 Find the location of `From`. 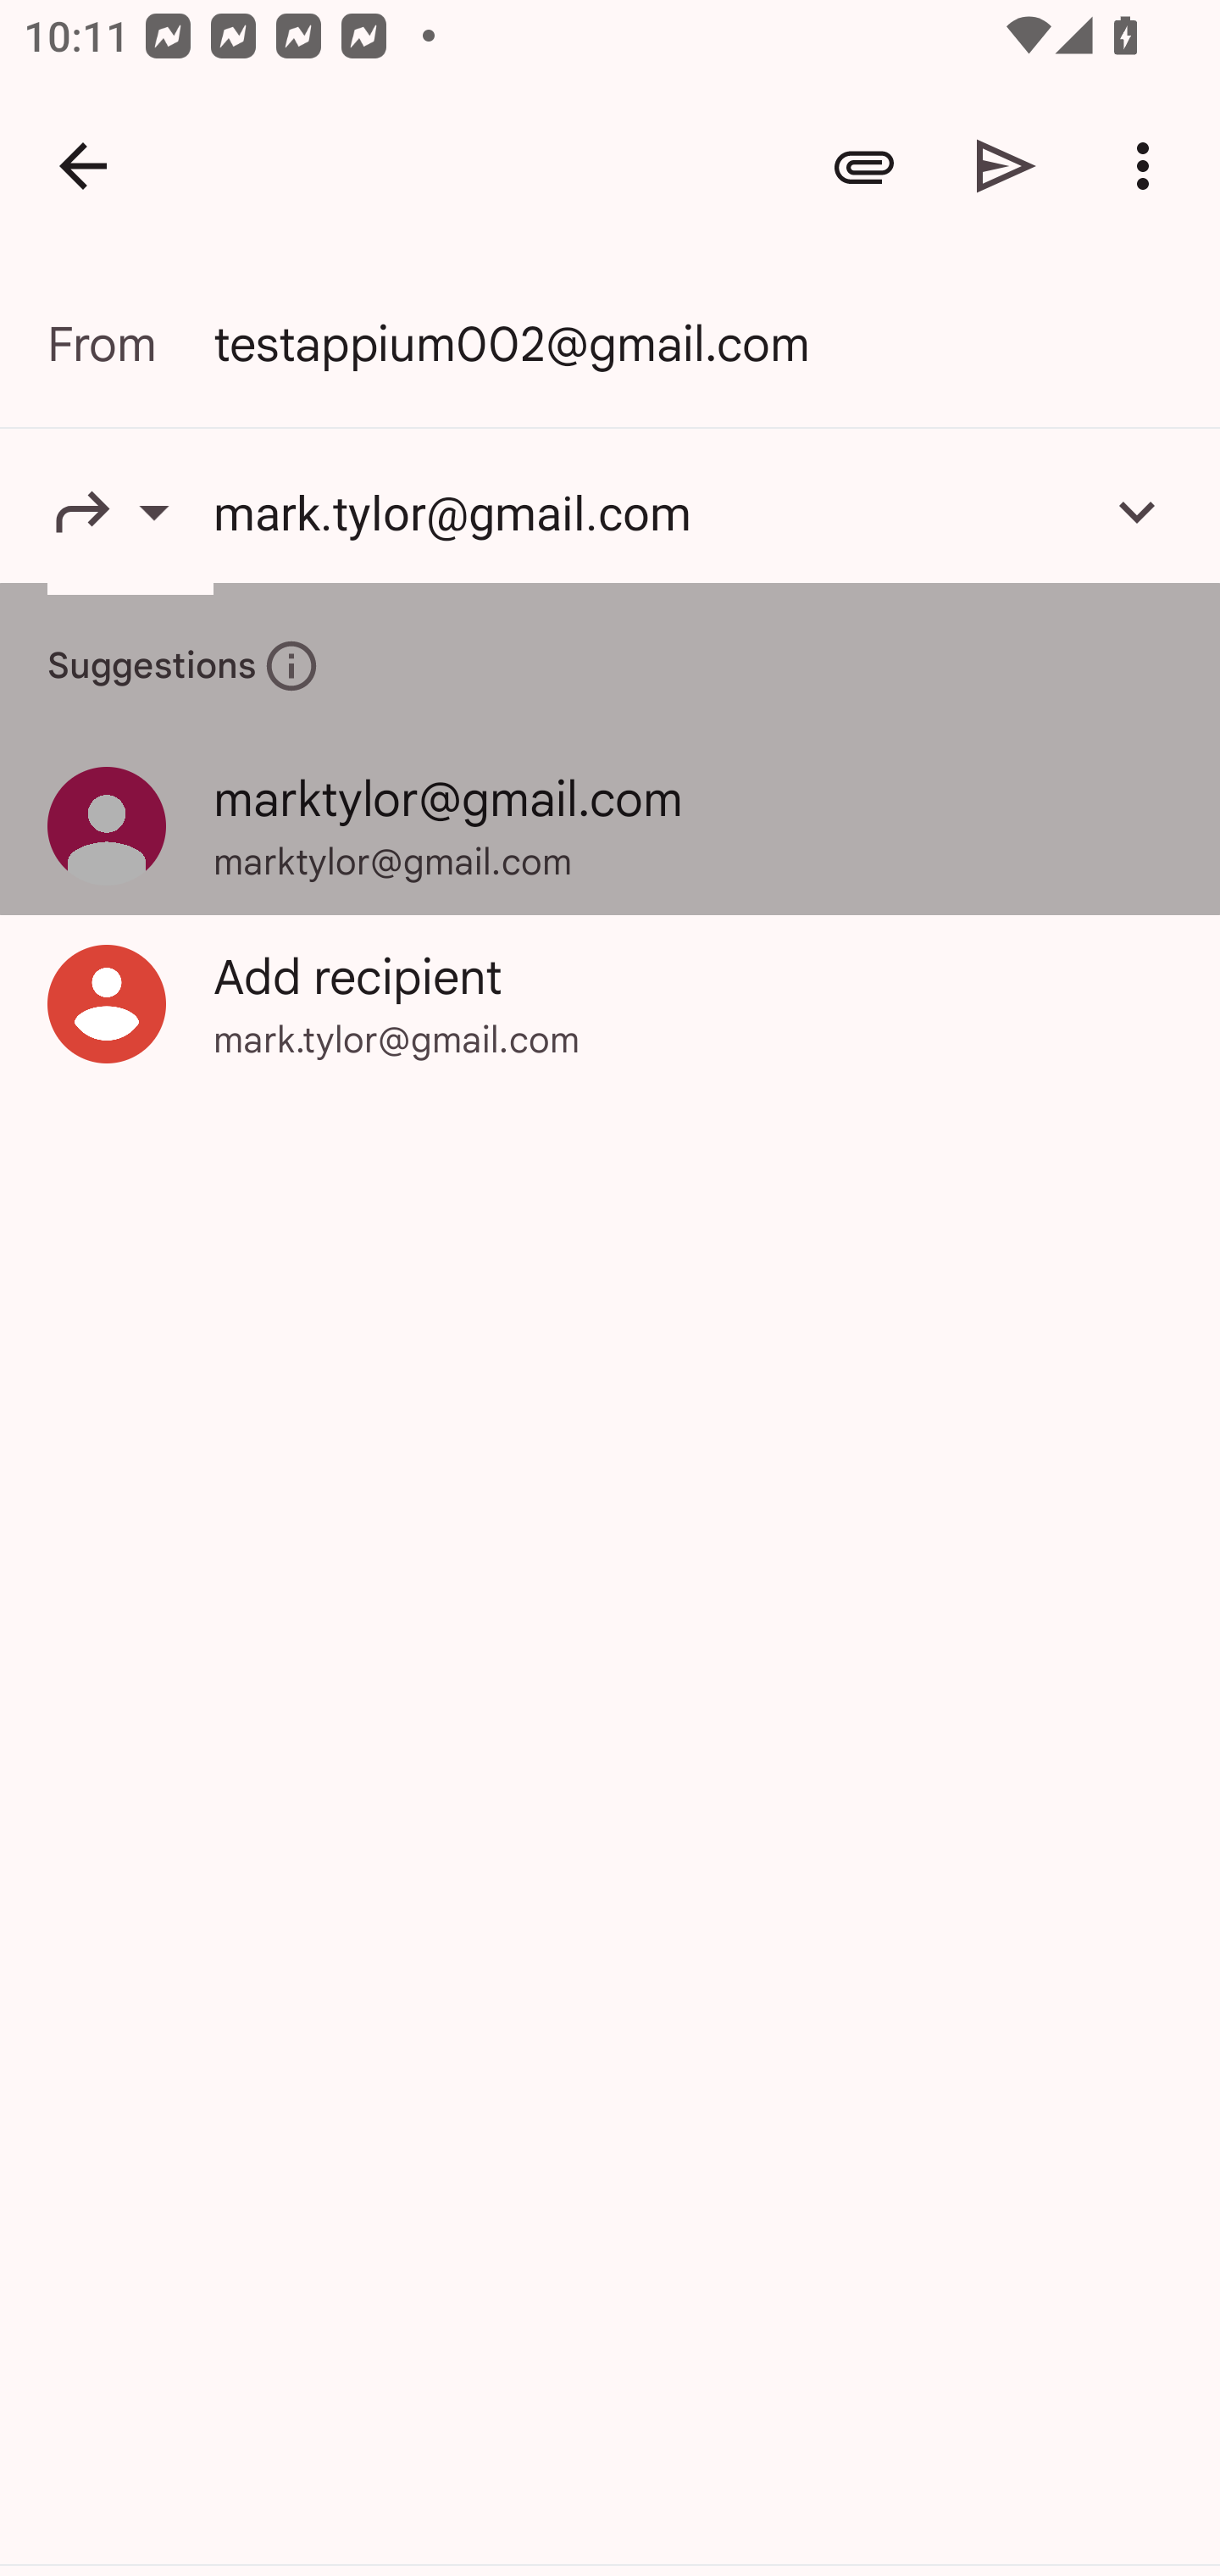

From is located at coordinates (130, 344).